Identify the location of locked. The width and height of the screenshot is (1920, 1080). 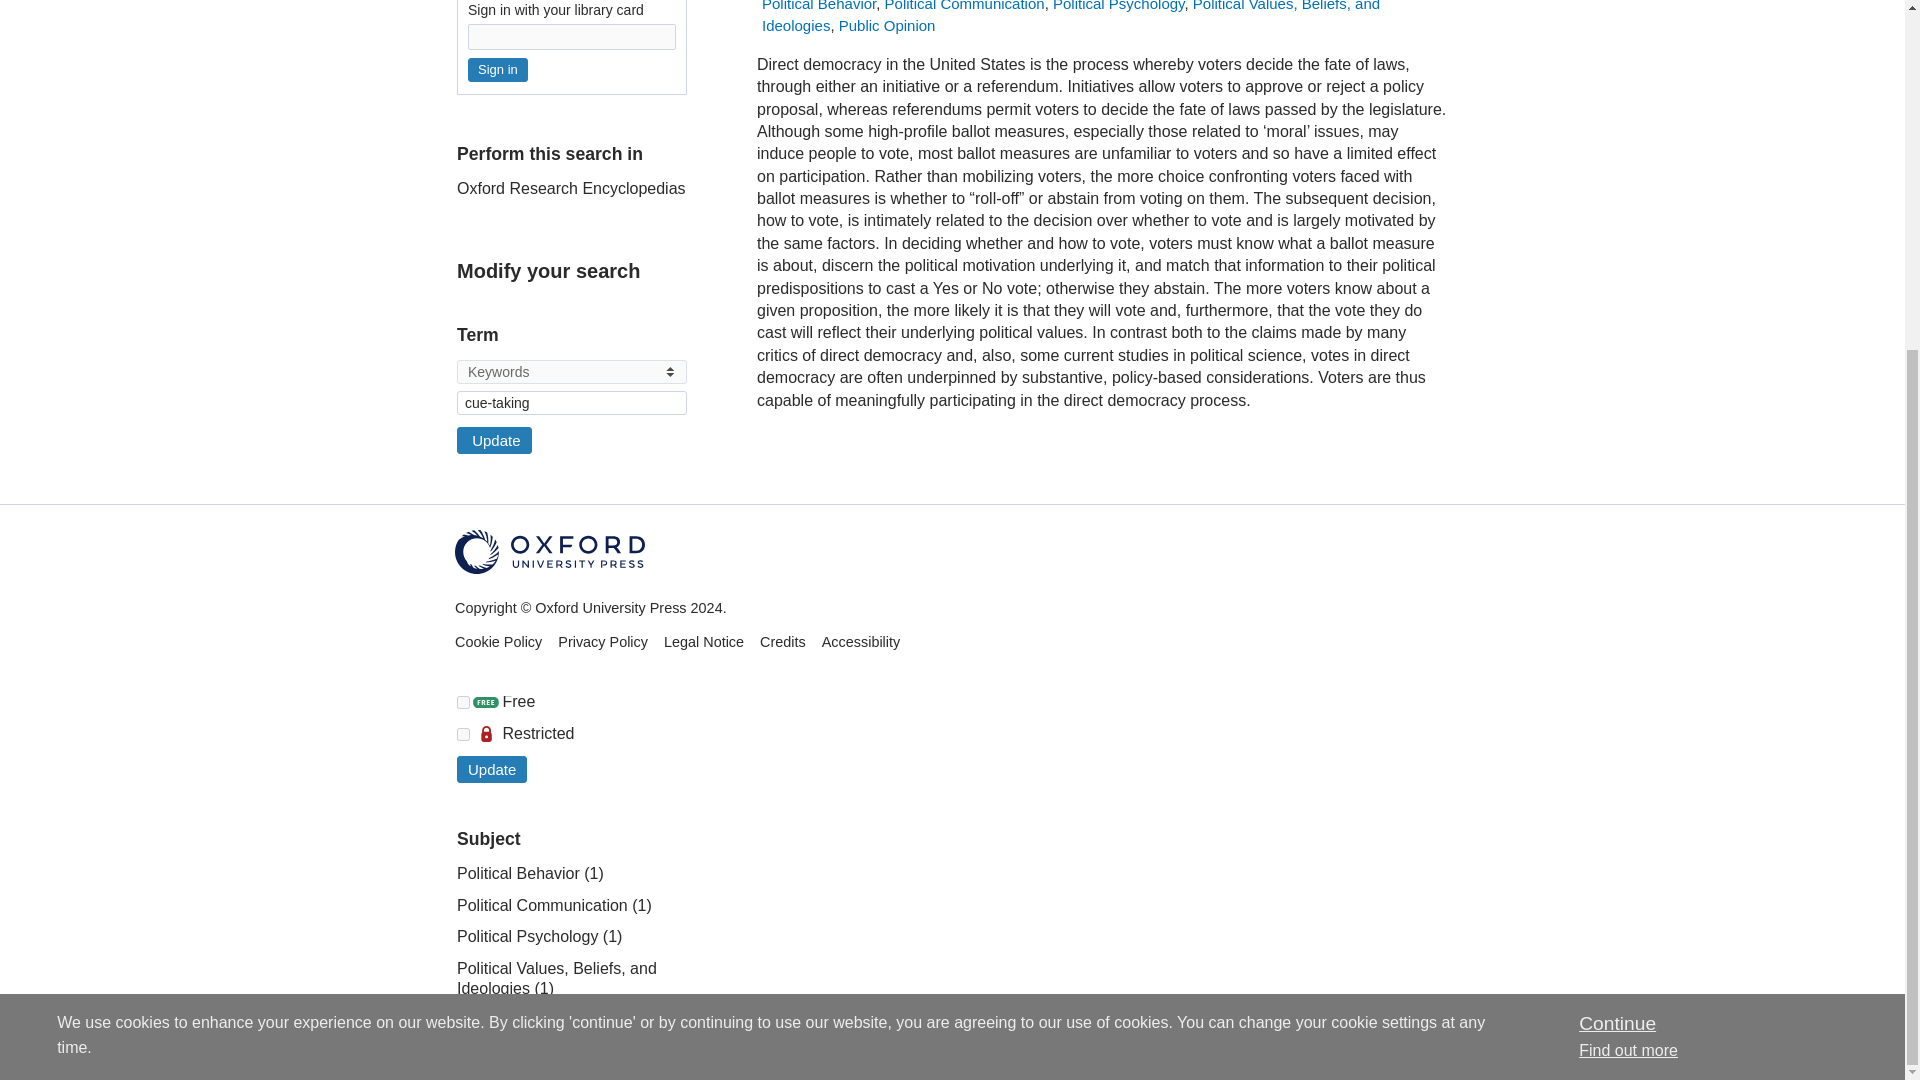
(463, 734).